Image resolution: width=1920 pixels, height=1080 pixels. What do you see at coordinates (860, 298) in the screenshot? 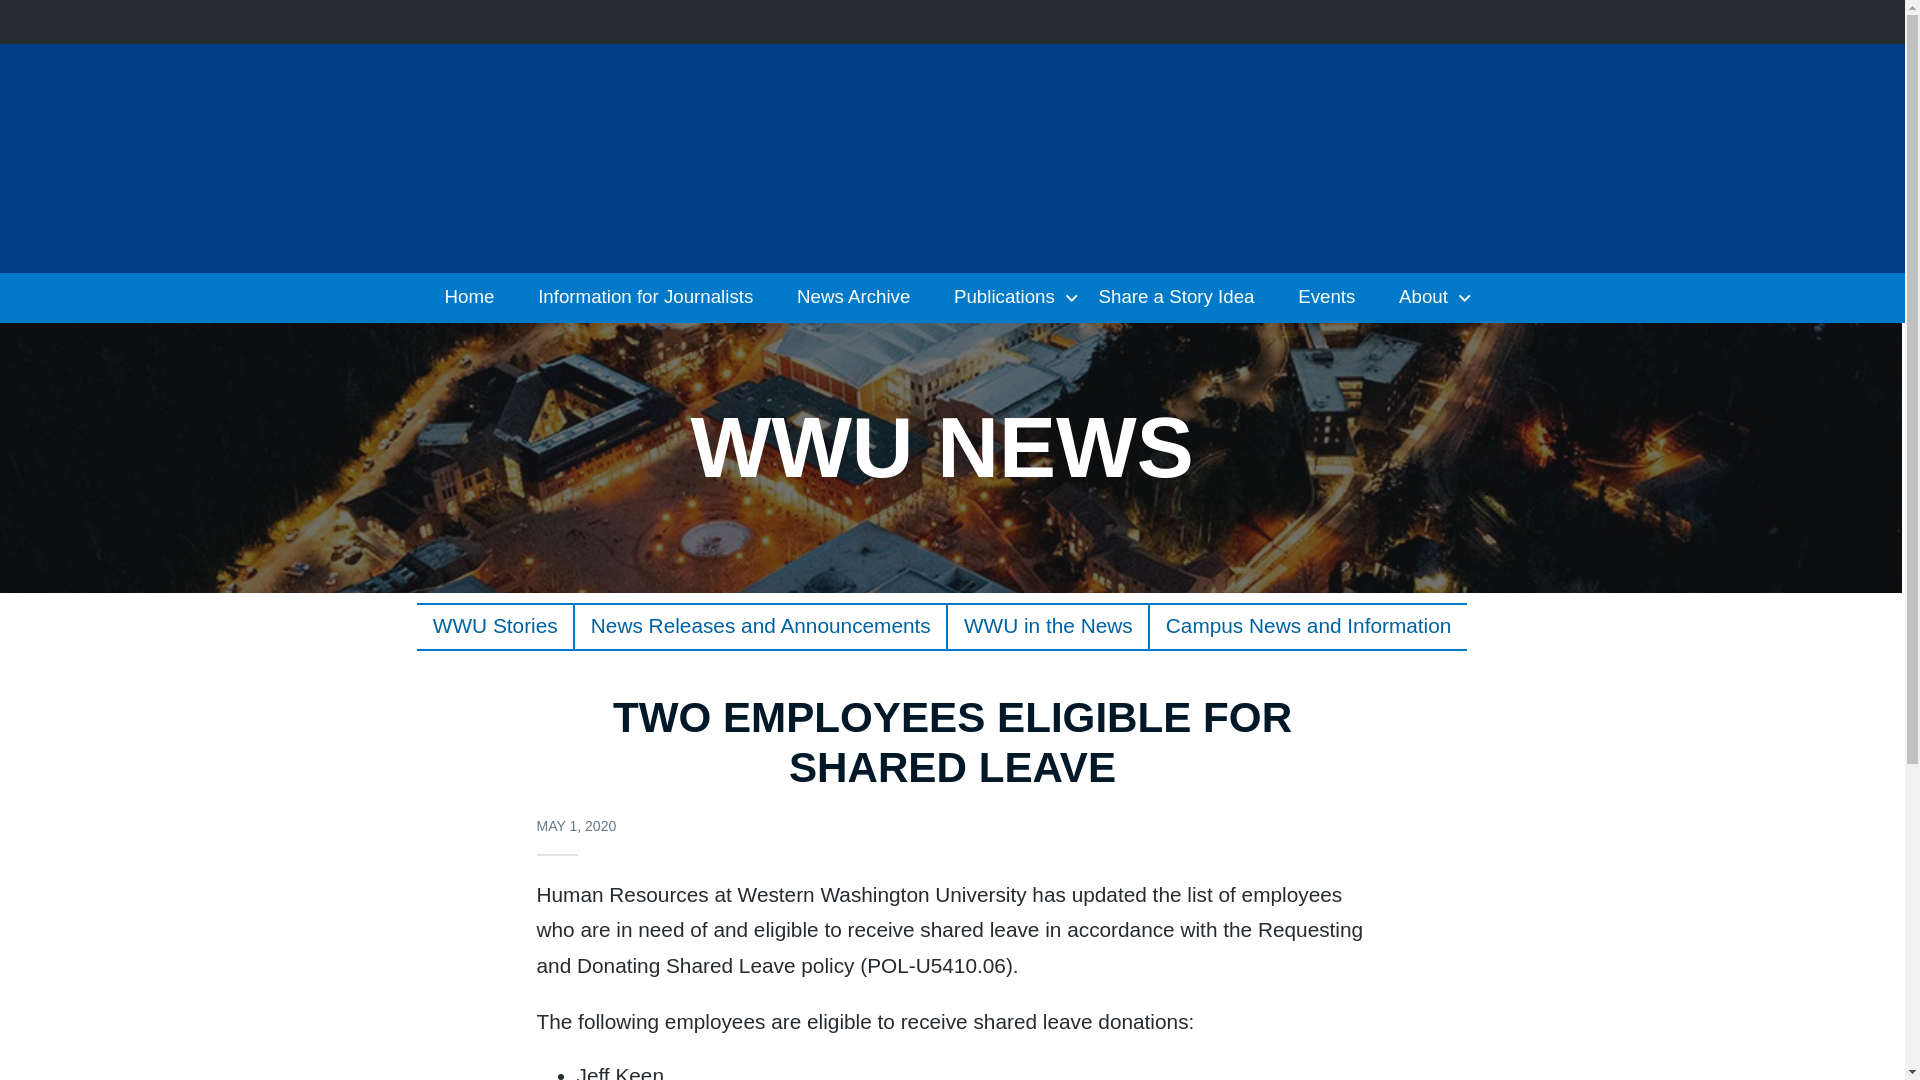
I see `News Archive` at bounding box center [860, 298].